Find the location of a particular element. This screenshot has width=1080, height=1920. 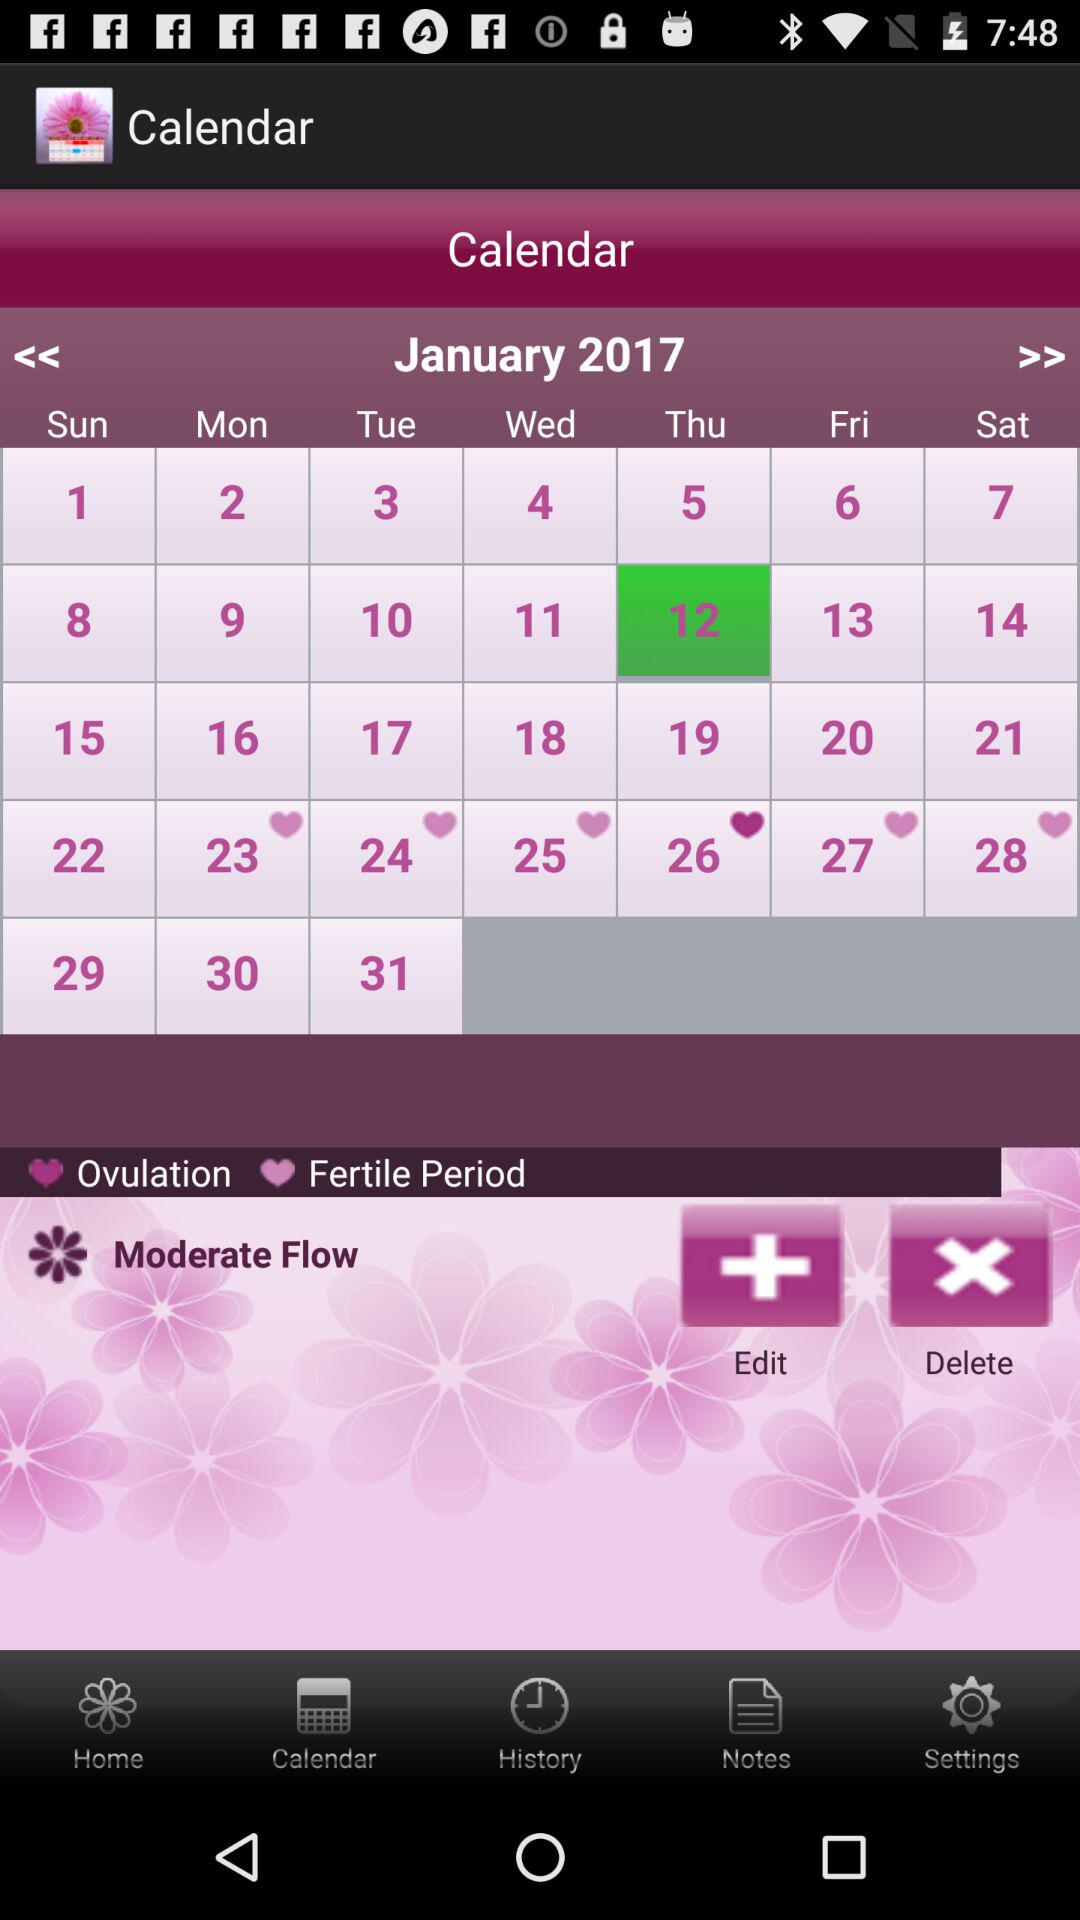

go to setting is located at coordinates (972, 1722).